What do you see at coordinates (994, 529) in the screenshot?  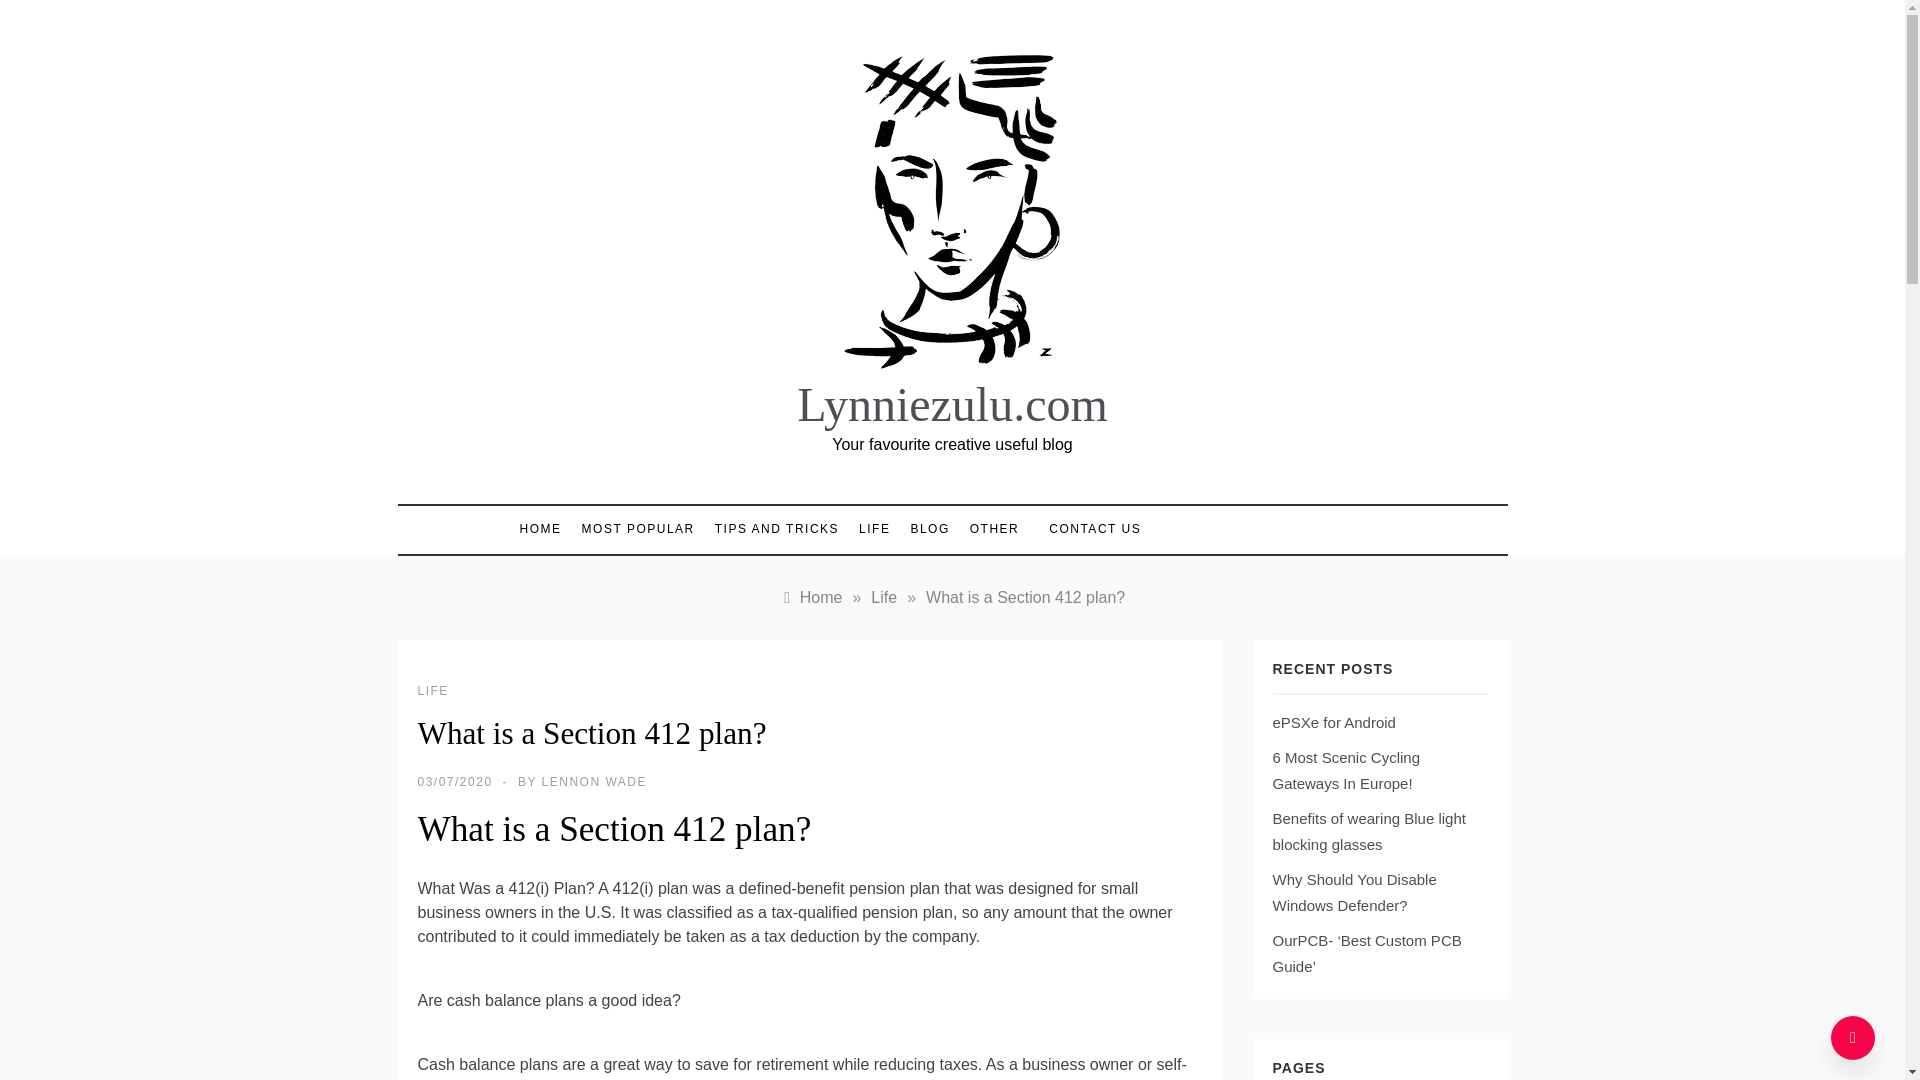 I see `OTHER` at bounding box center [994, 529].